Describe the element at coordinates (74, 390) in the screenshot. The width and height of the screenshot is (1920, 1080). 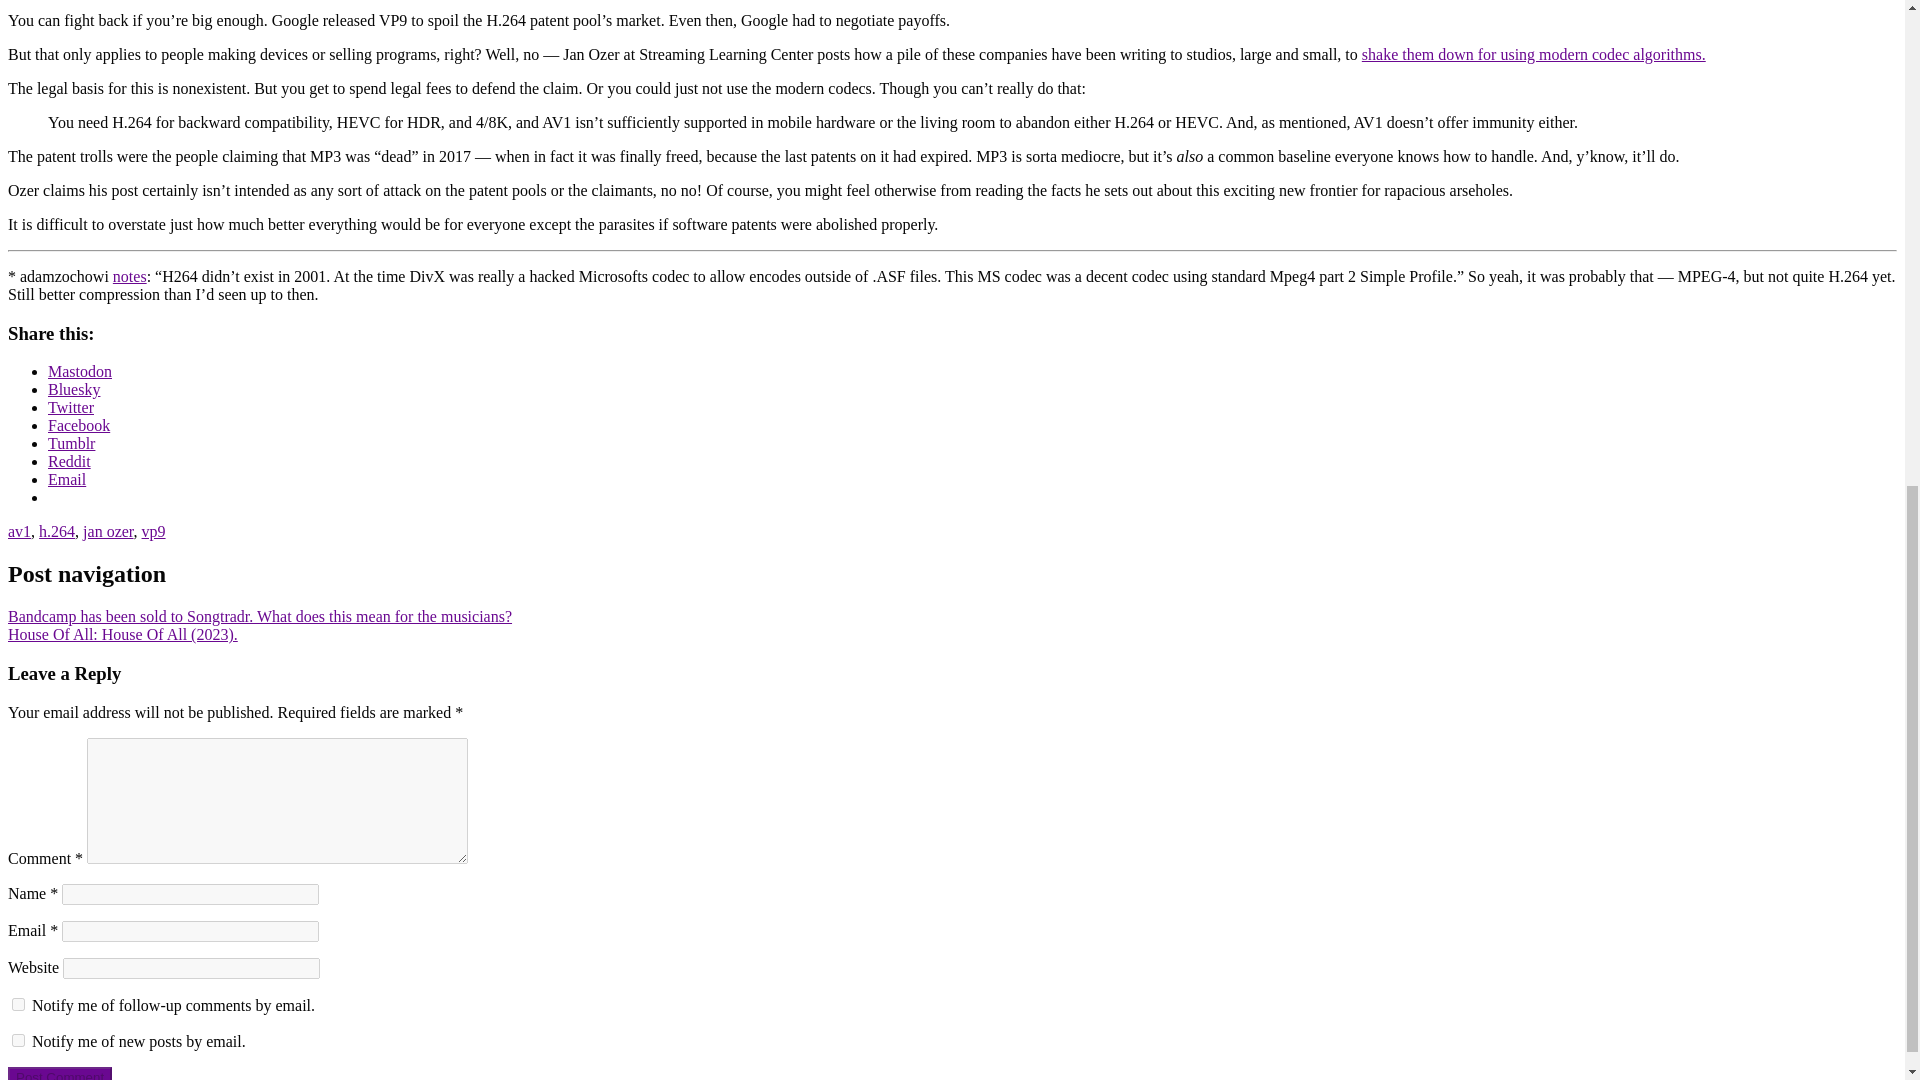
I see `Bluesky` at that location.